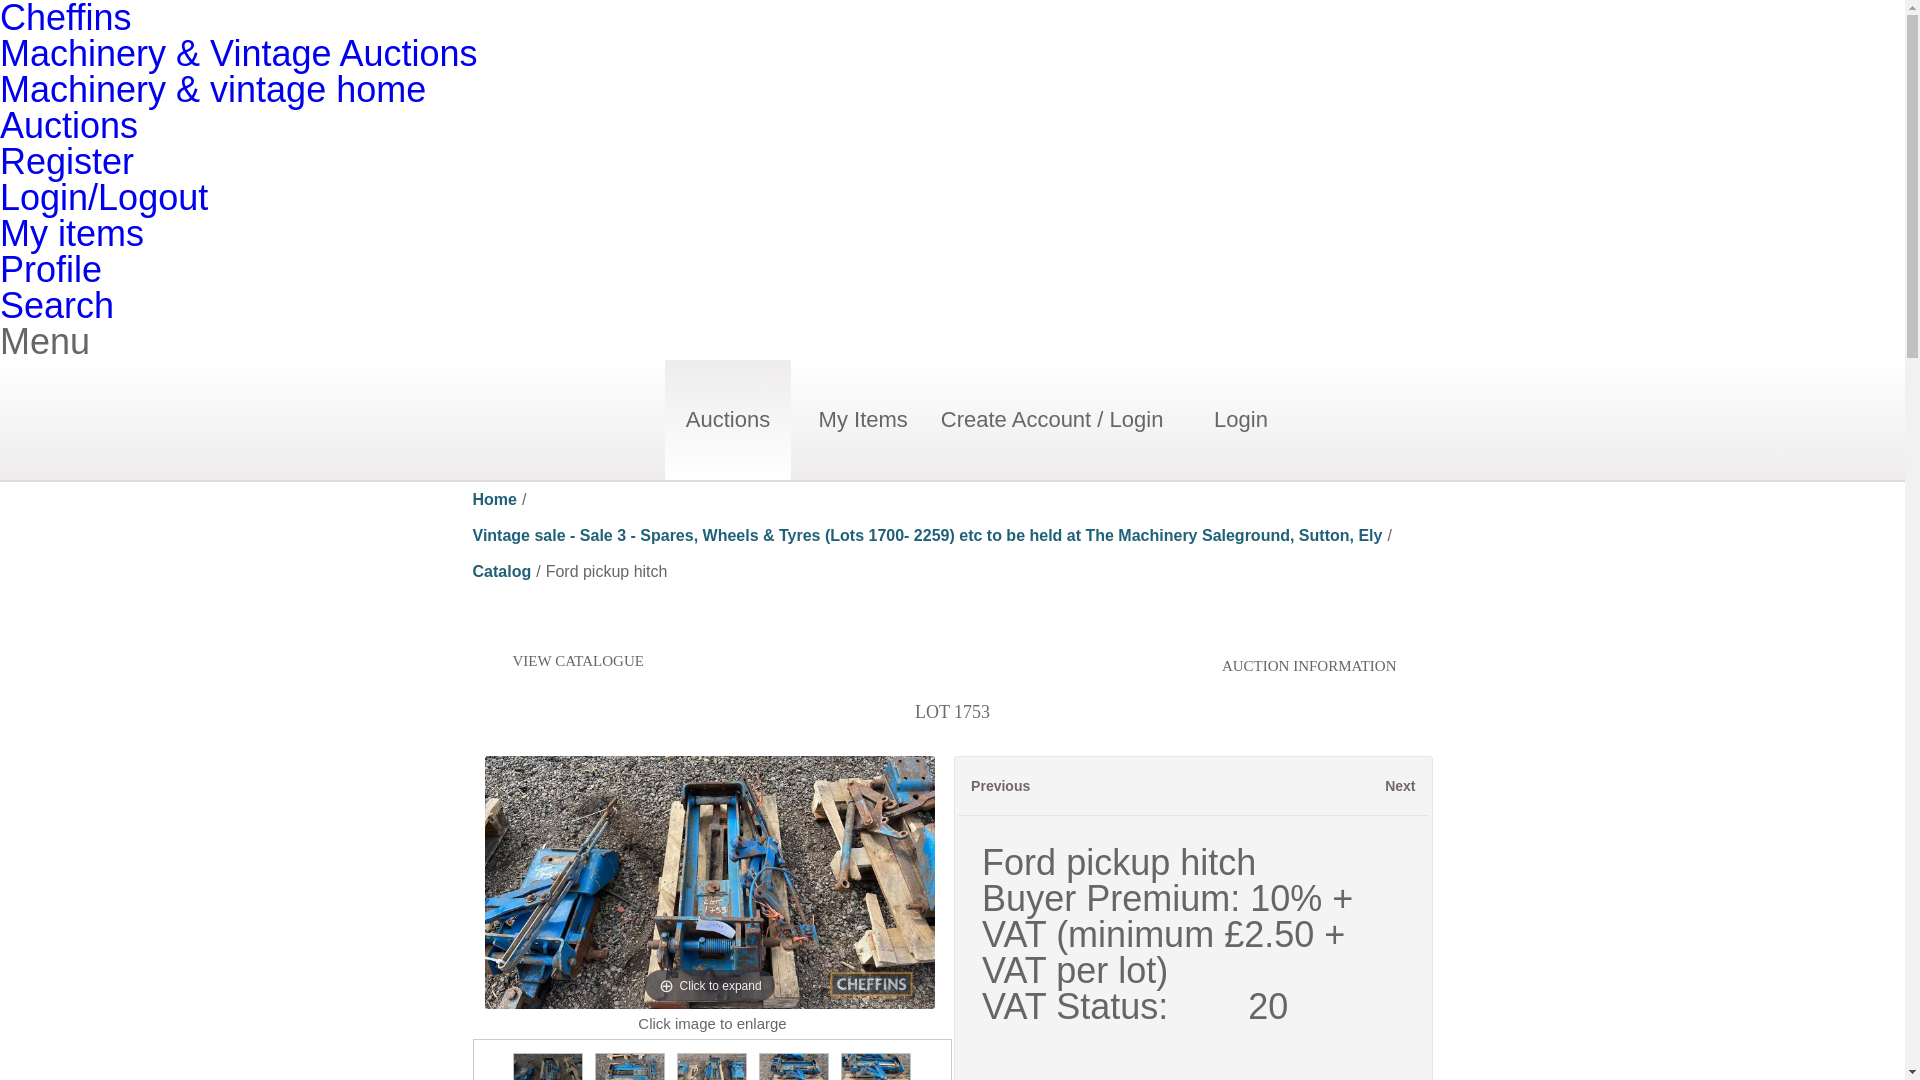 This screenshot has height=1080, width=1920. What do you see at coordinates (899, 886) in the screenshot?
I see `Next` at bounding box center [899, 886].